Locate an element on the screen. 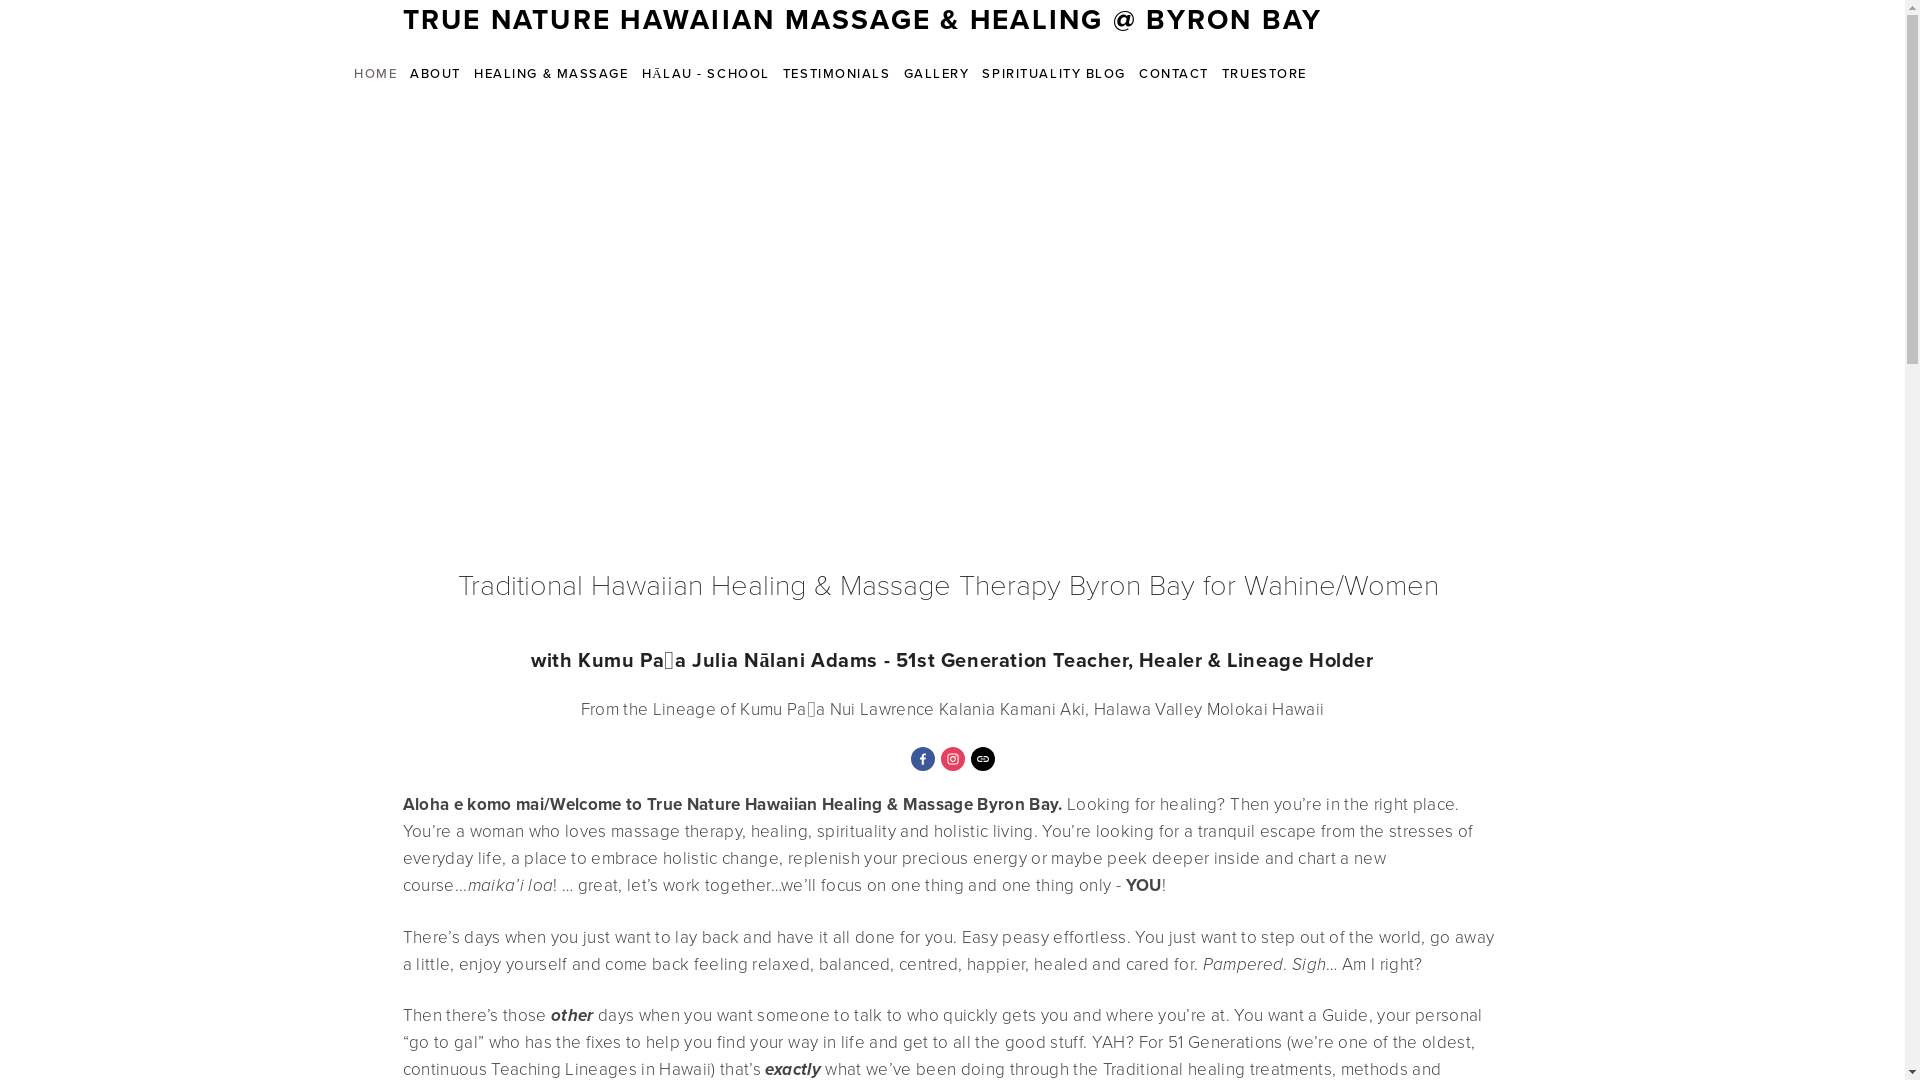 The height and width of the screenshot is (1080, 1920). TESTIMONIALS is located at coordinates (836, 74).